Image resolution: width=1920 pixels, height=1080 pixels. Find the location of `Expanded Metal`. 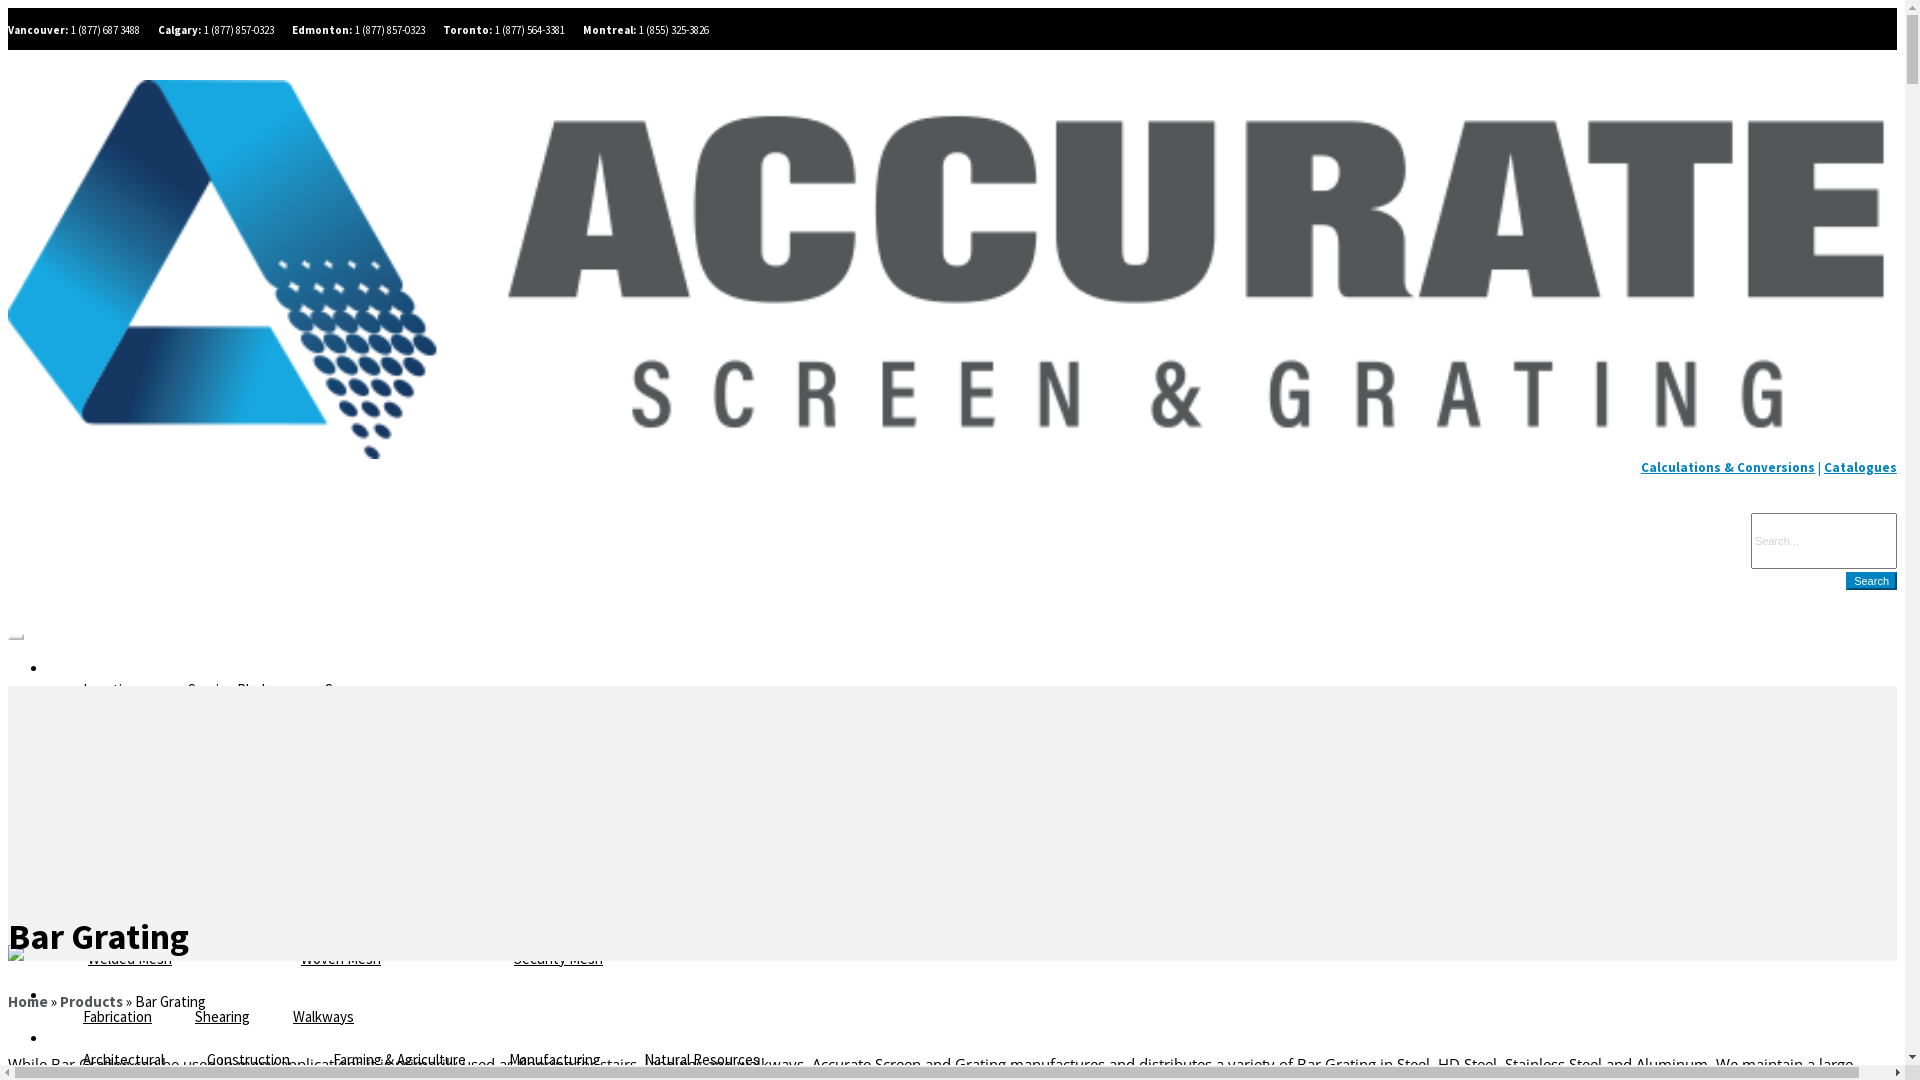

Expanded Metal is located at coordinates (588, 816).